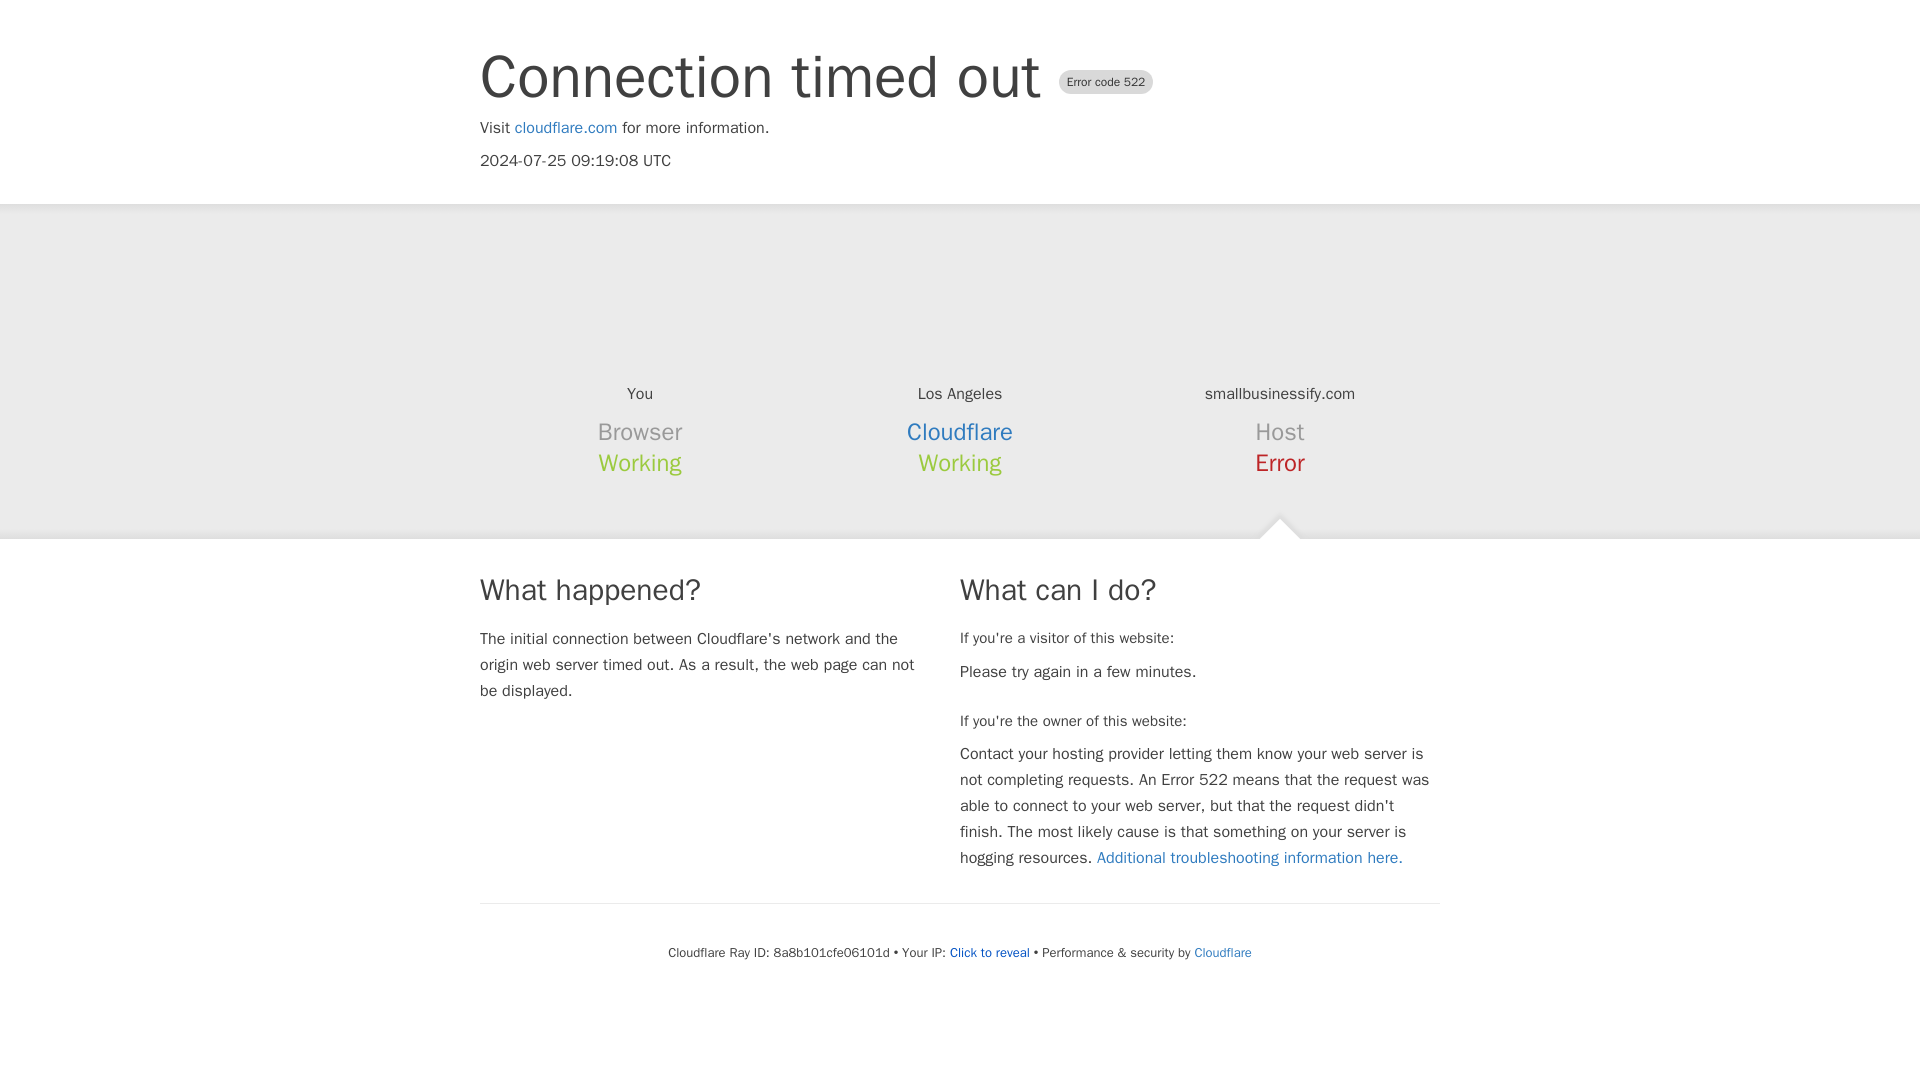  I want to click on Additional troubleshooting information here., so click(1250, 858).